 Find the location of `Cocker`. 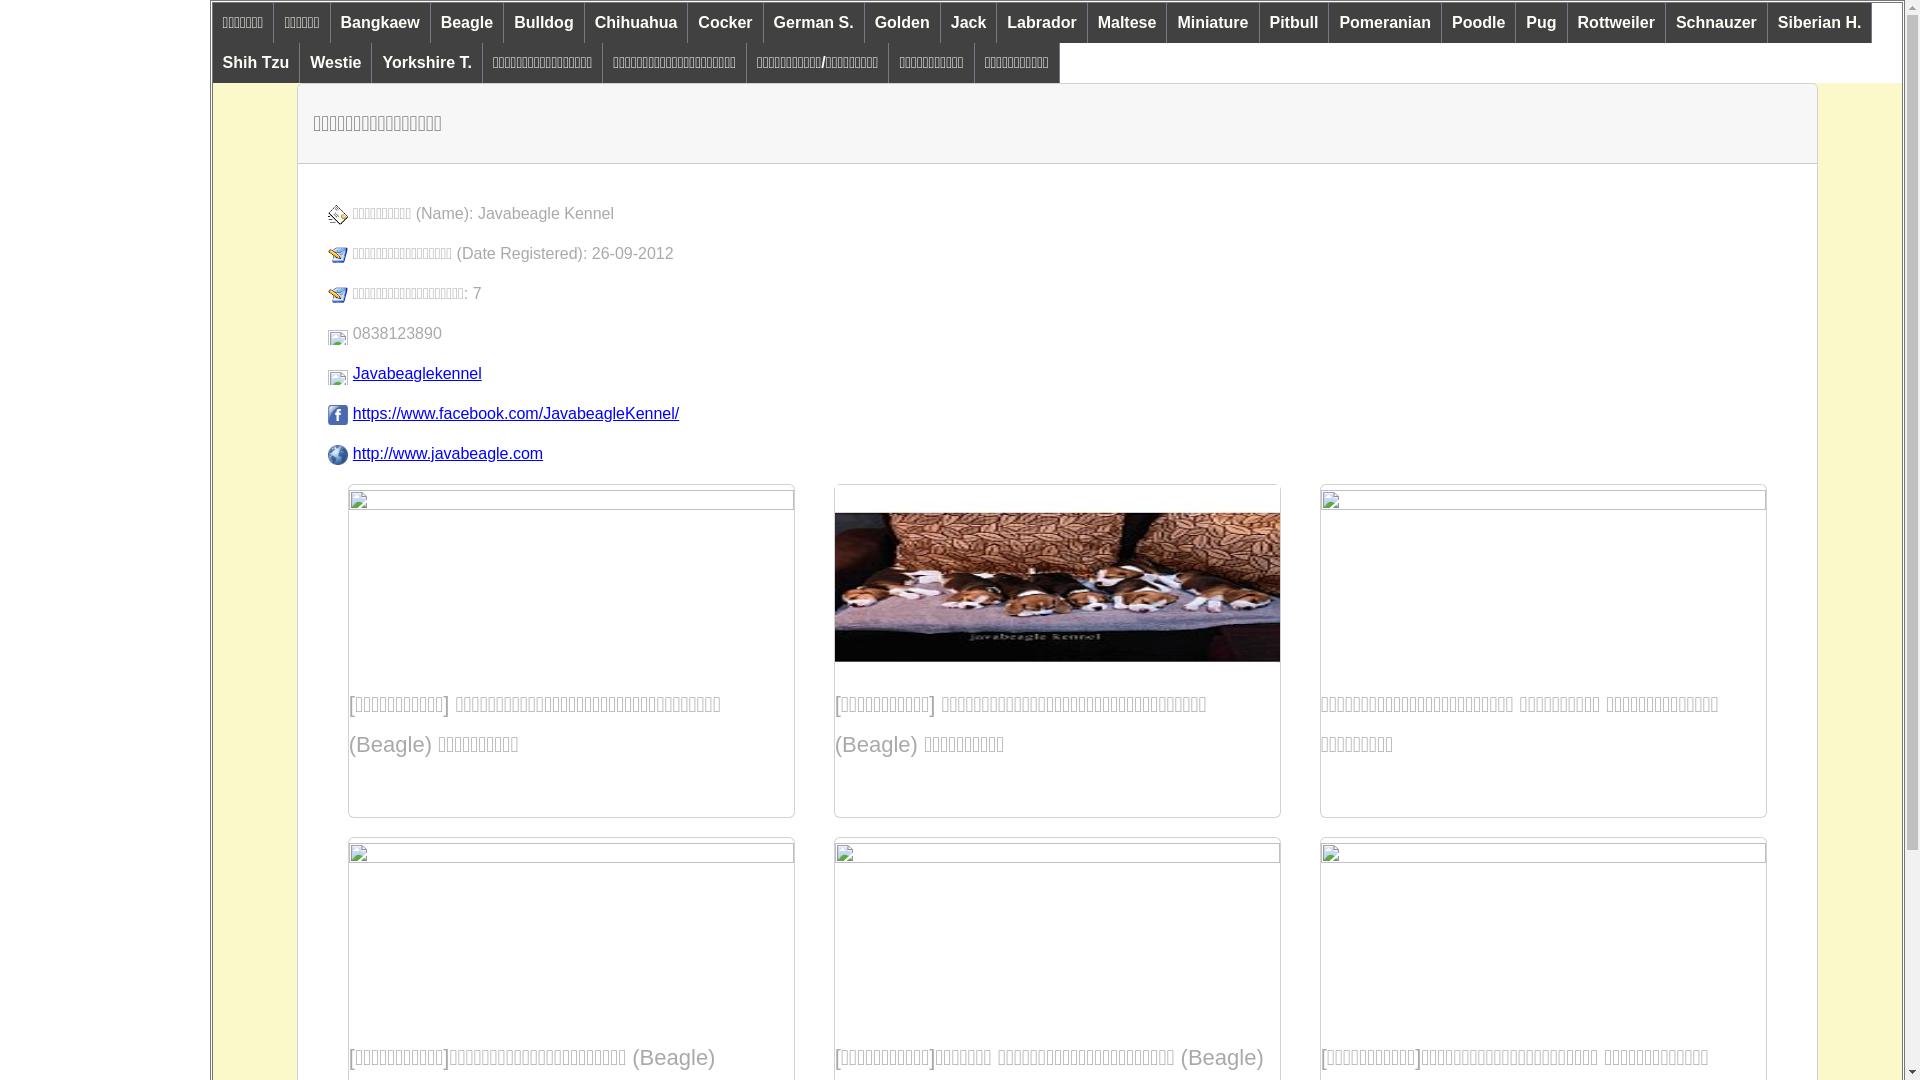

Cocker is located at coordinates (726, 23).